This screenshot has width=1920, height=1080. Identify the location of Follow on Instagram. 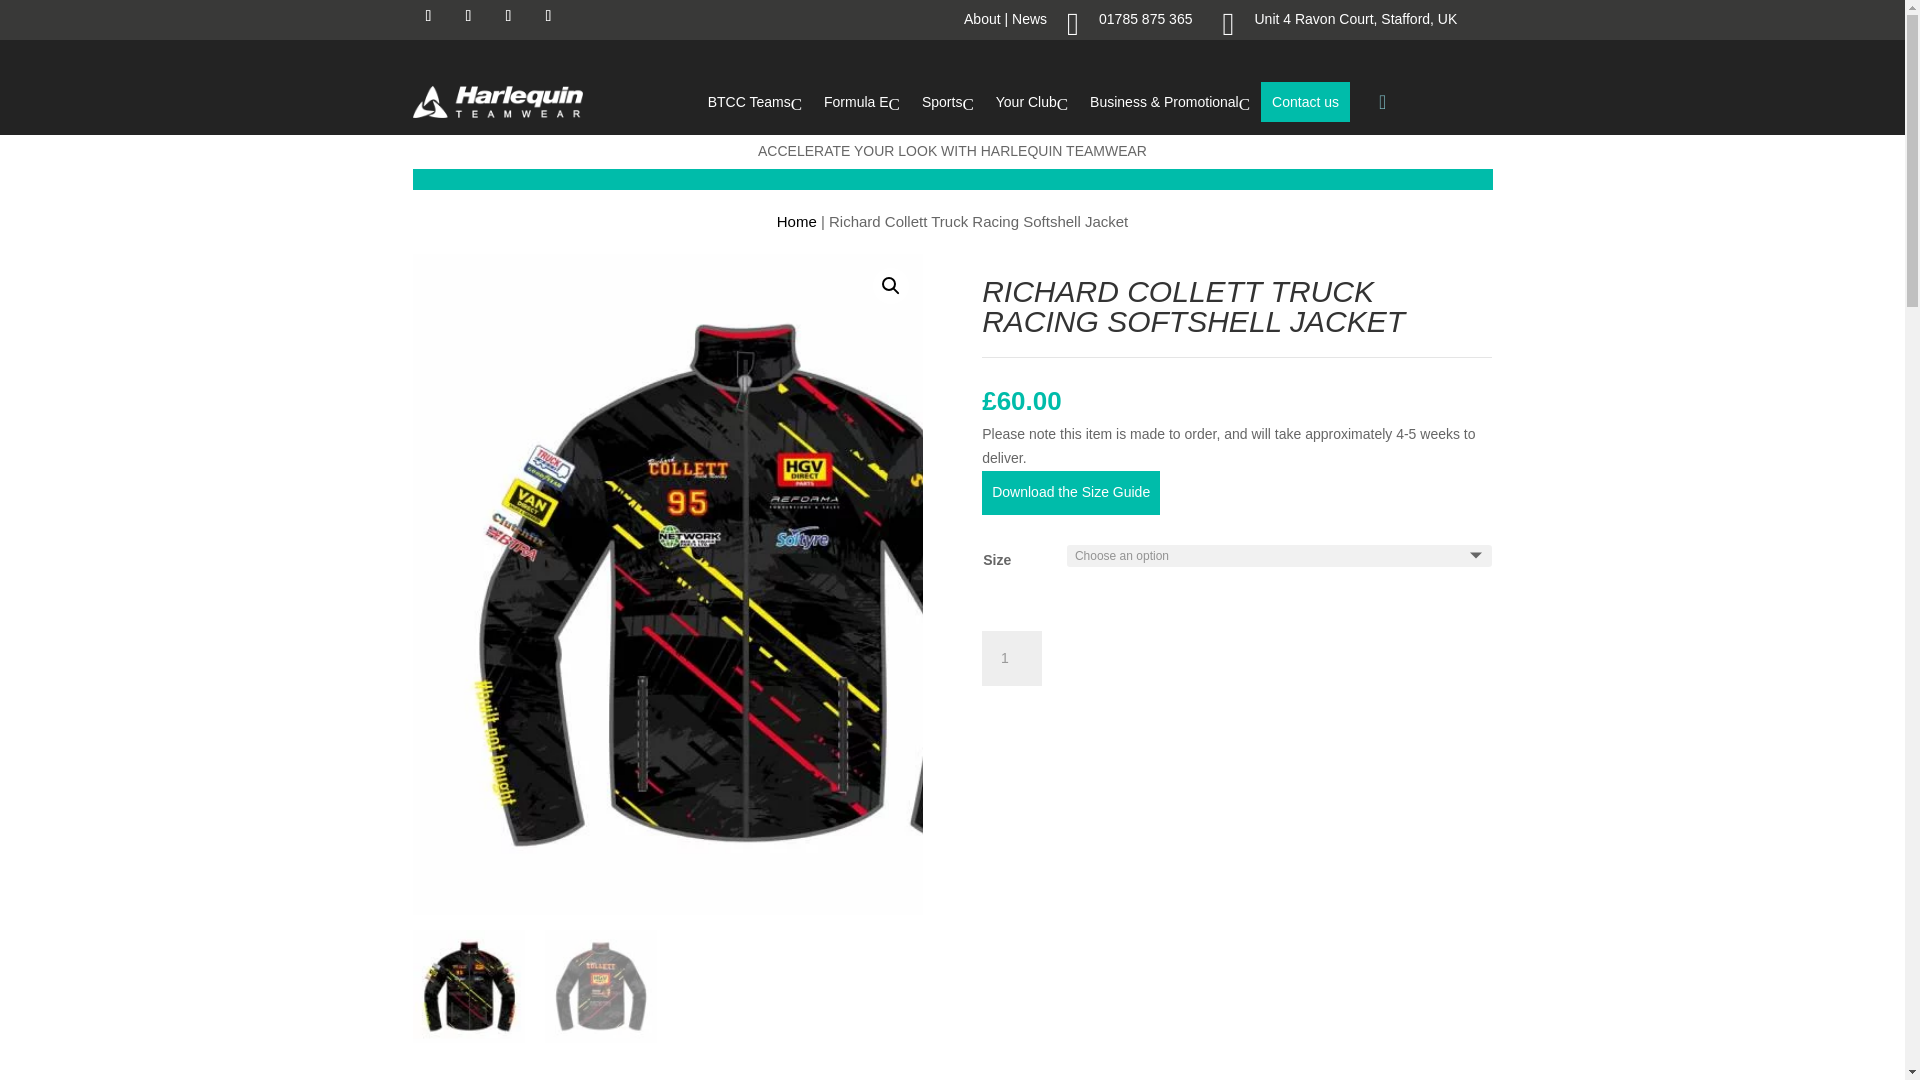
(467, 16).